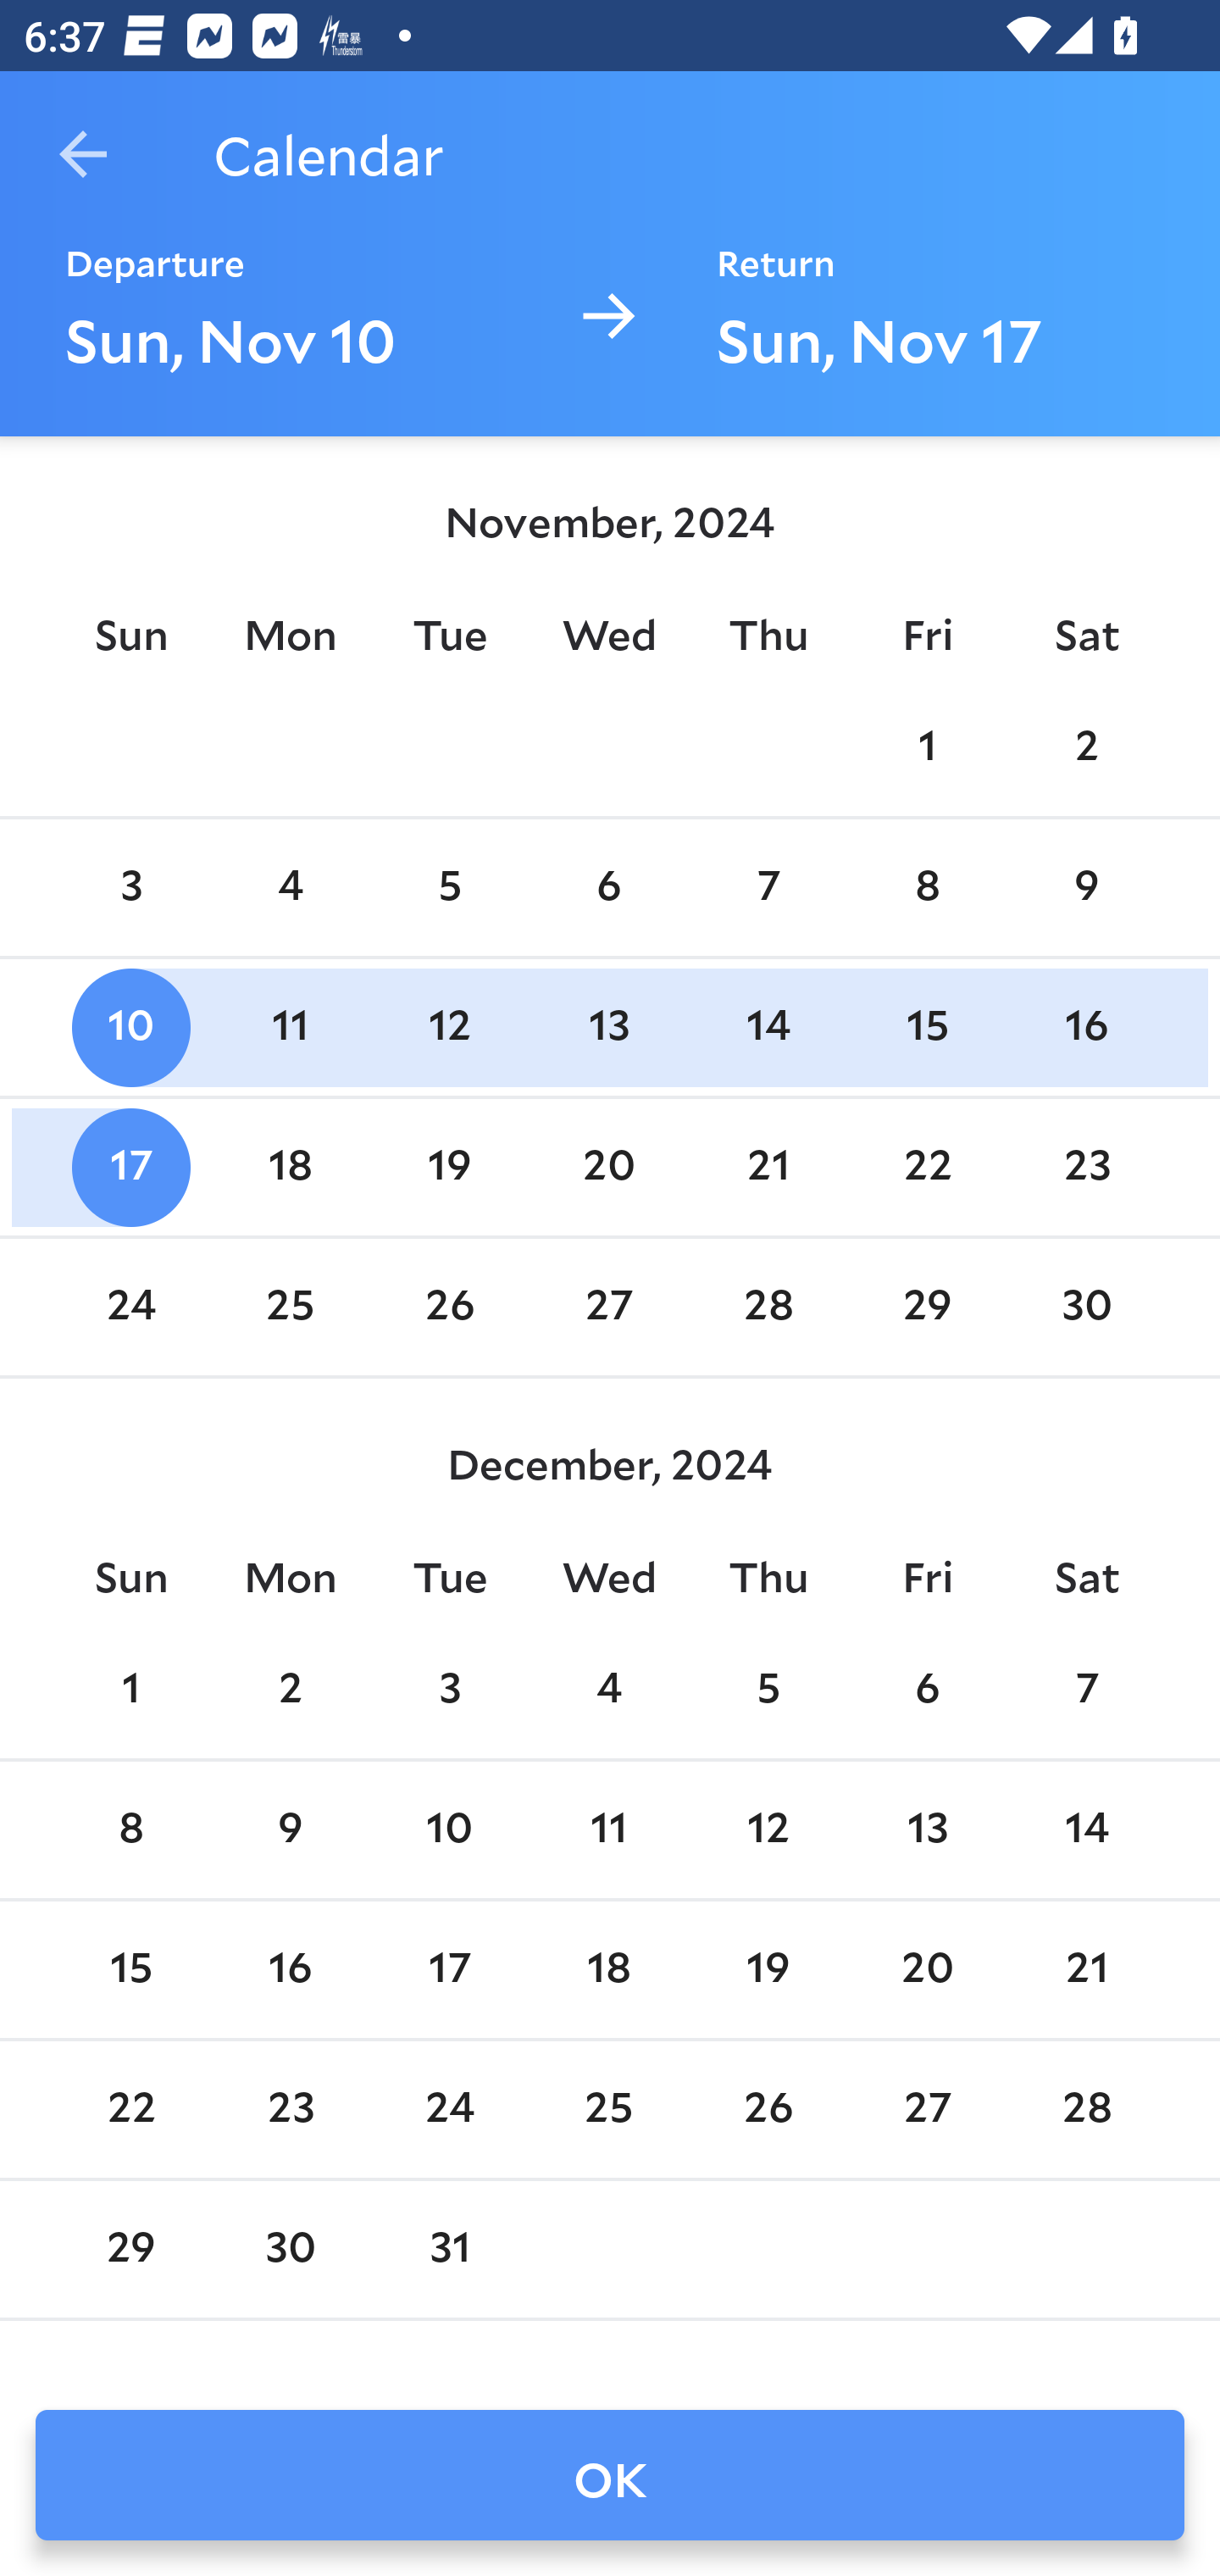  I want to click on 4, so click(291, 888).